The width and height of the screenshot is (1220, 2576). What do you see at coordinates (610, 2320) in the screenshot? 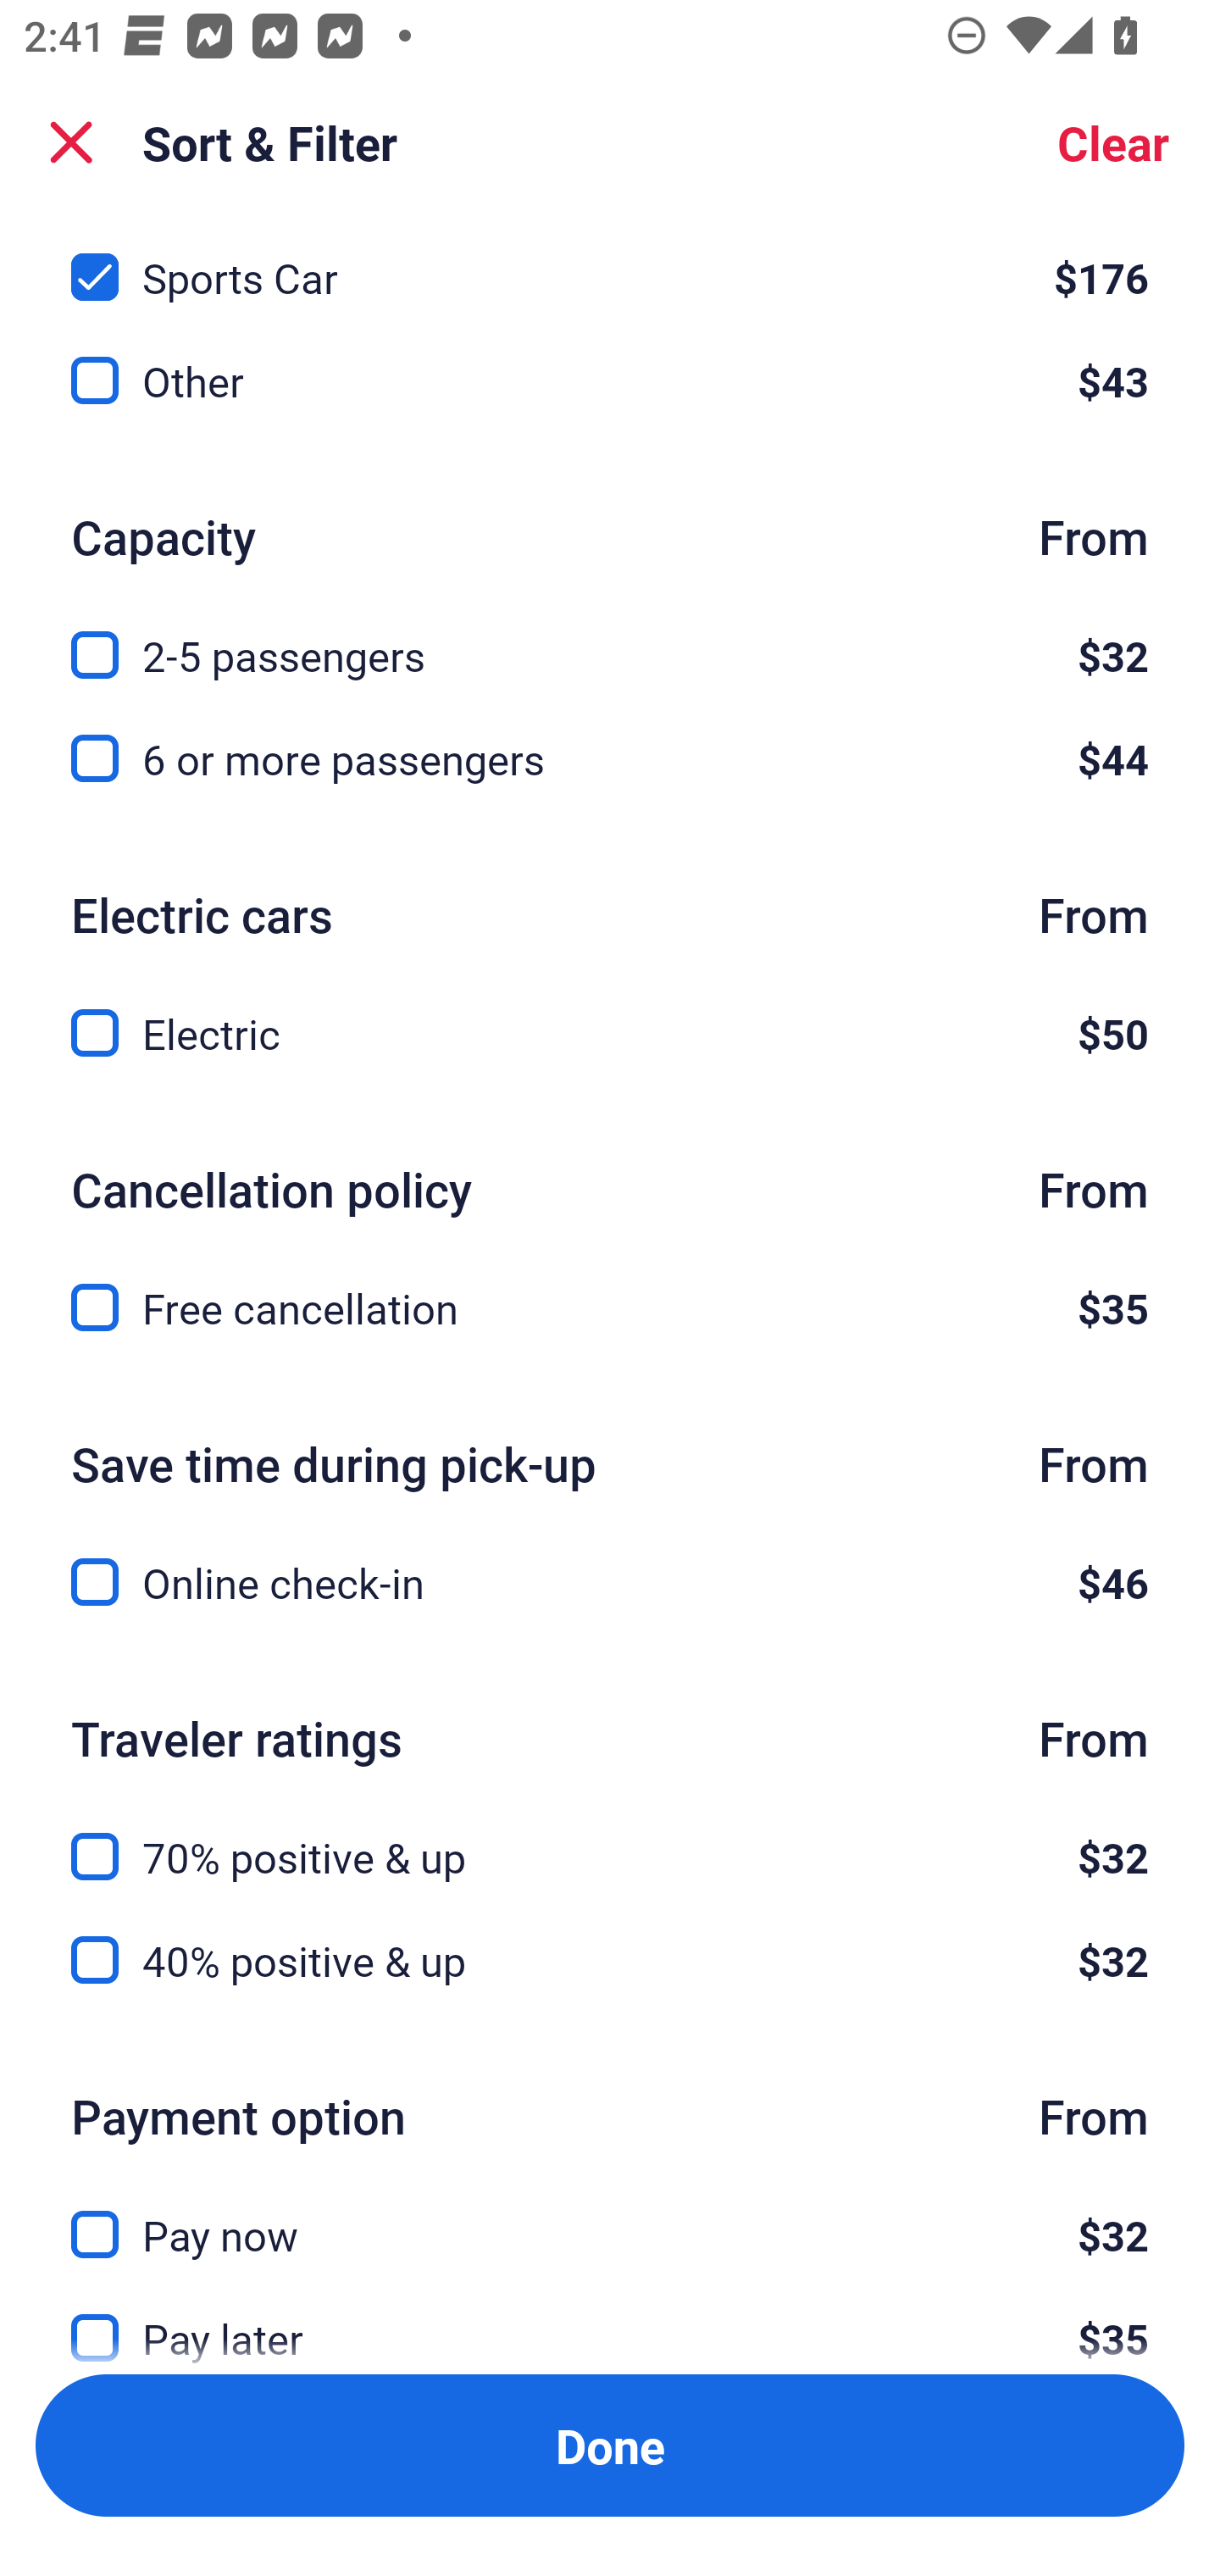
I see `Pay later, $35 Pay later $35` at bounding box center [610, 2320].